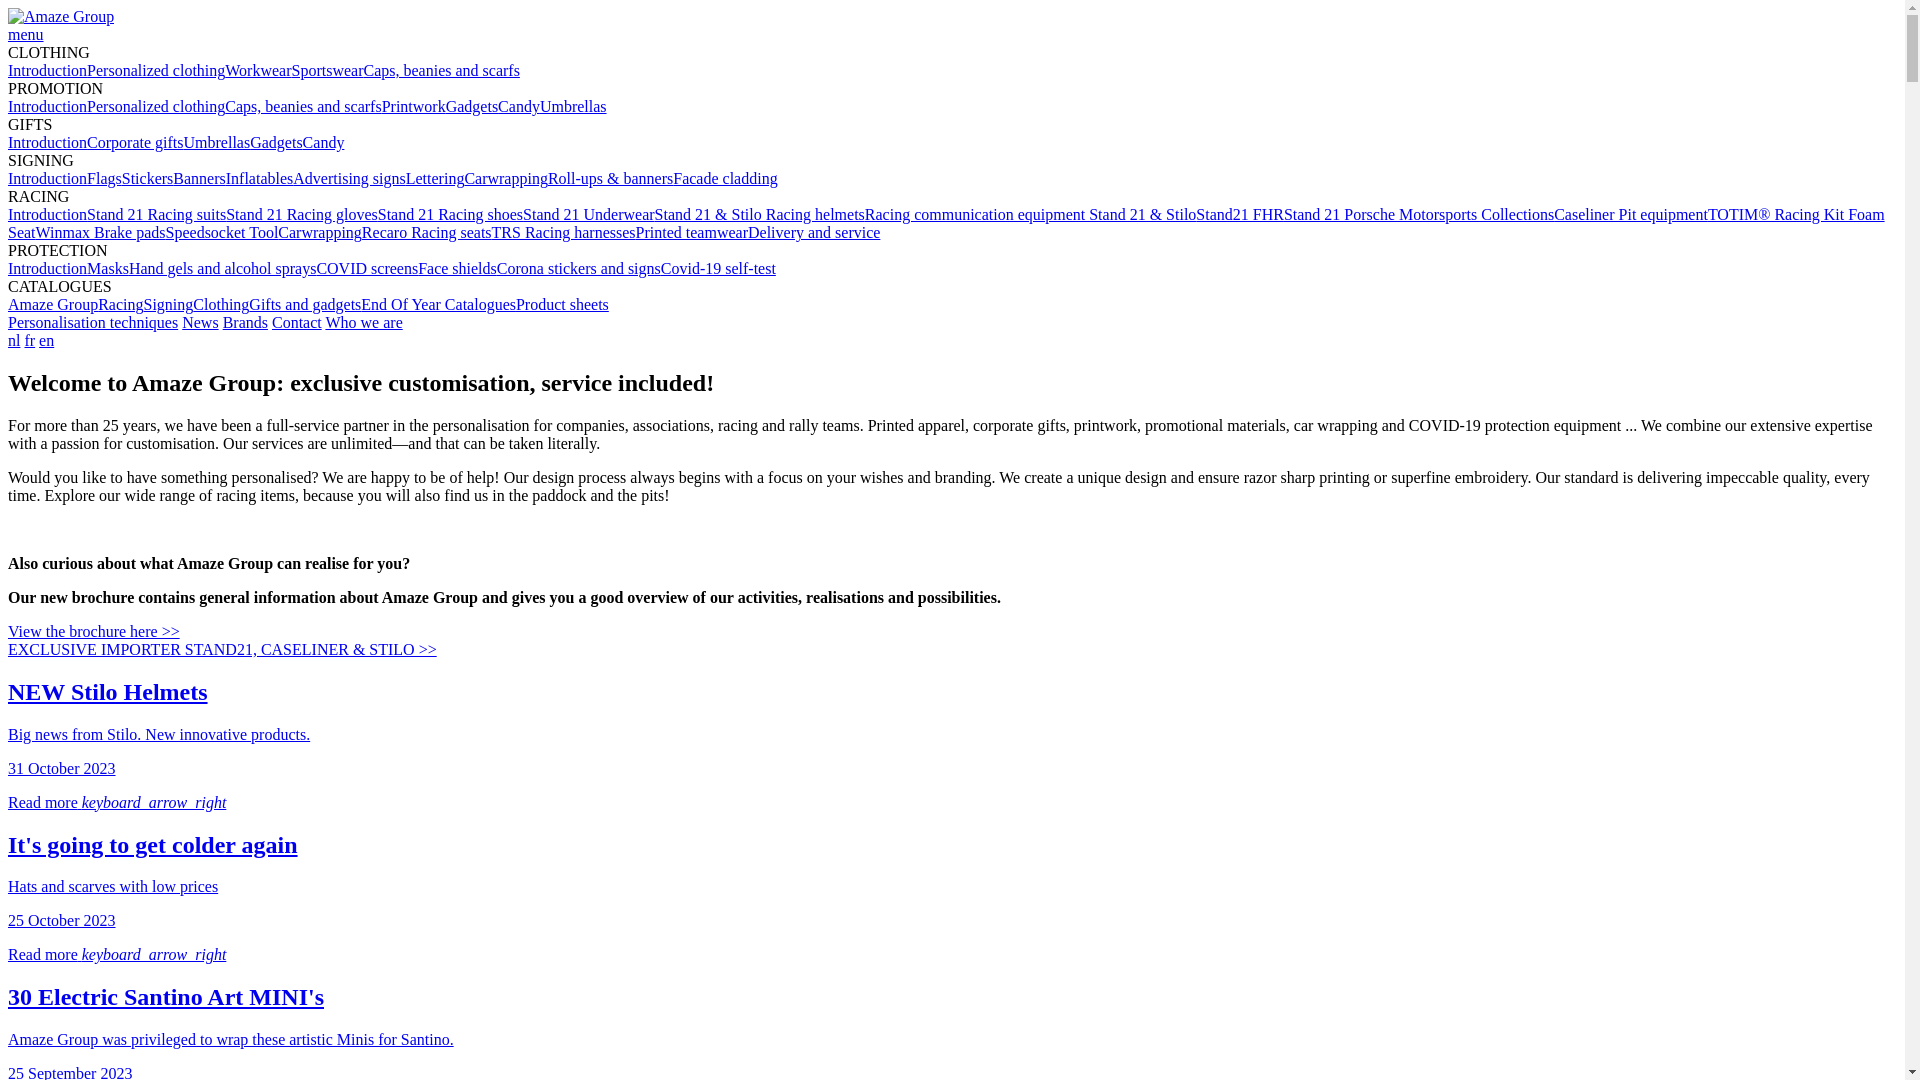  Describe the element at coordinates (48, 142) in the screenshot. I see `Introduction` at that location.